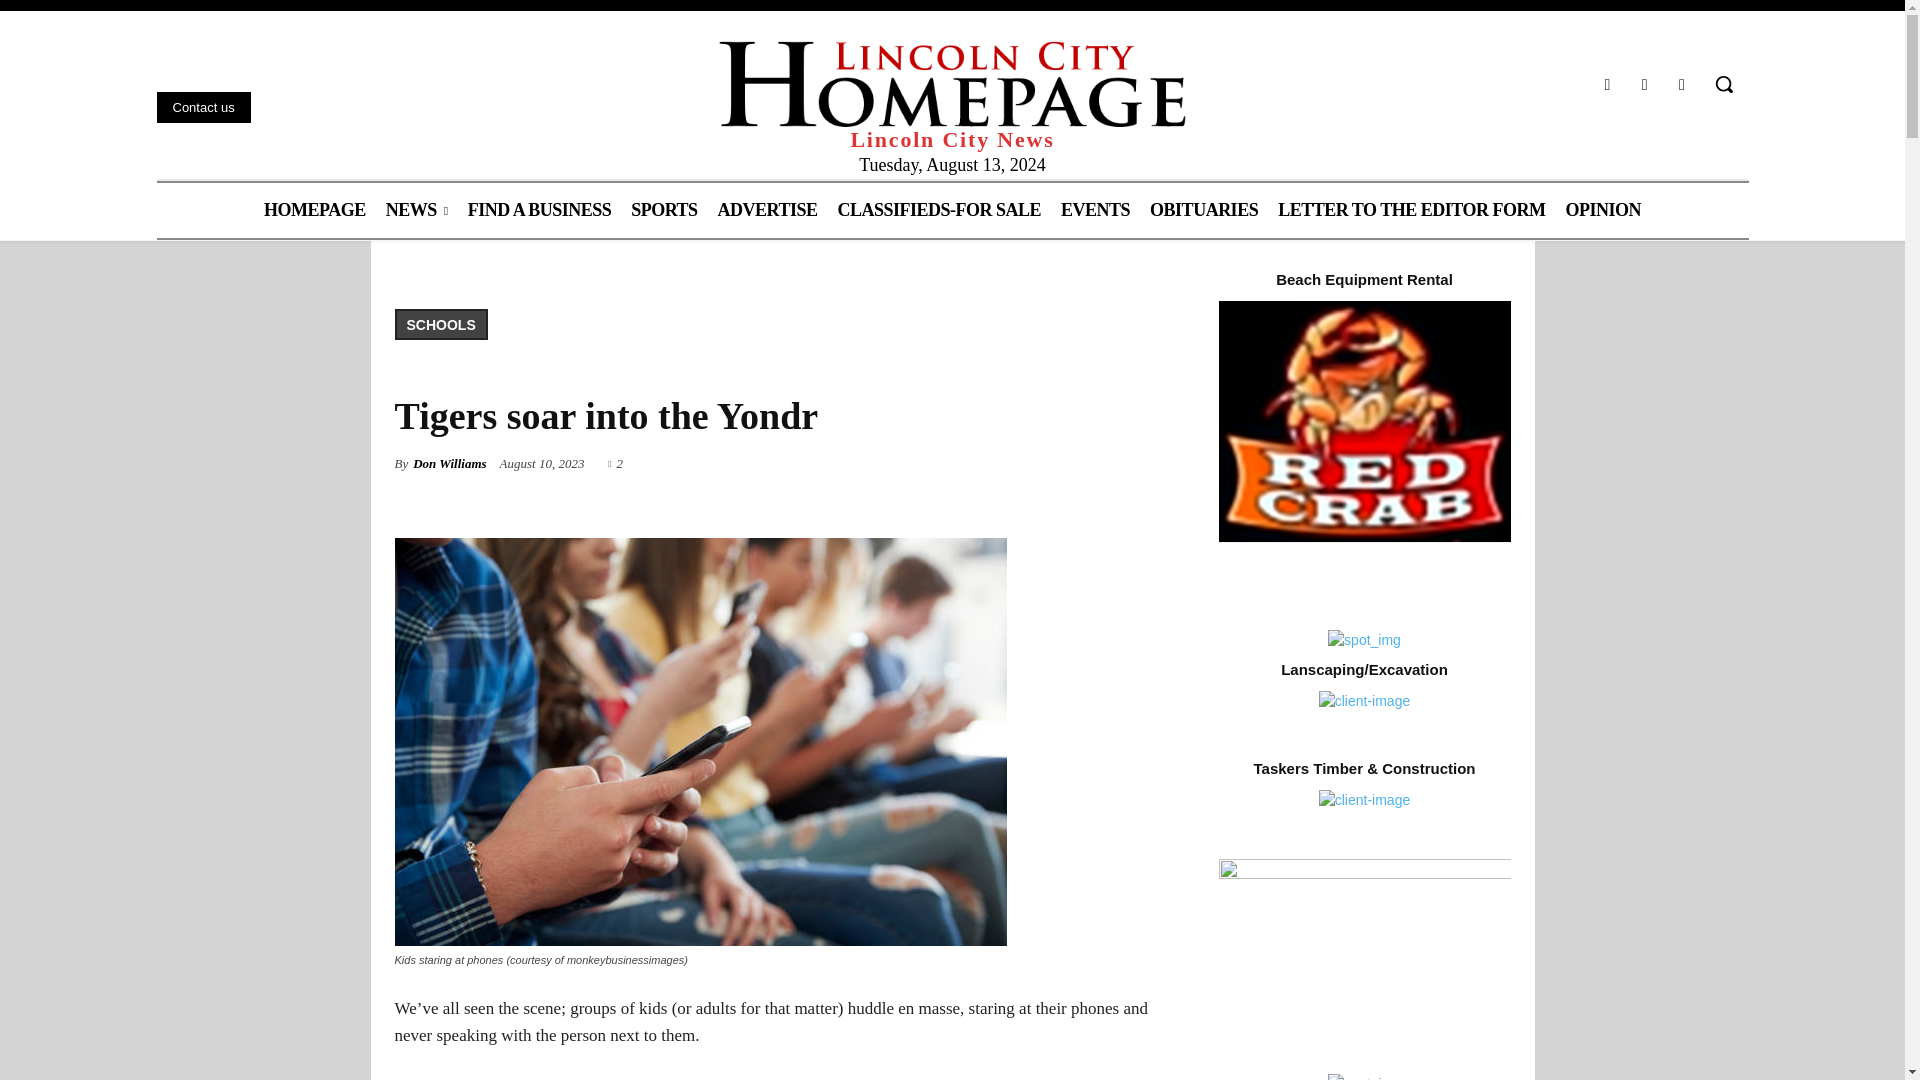  I want to click on ADVERTISE, so click(768, 210).